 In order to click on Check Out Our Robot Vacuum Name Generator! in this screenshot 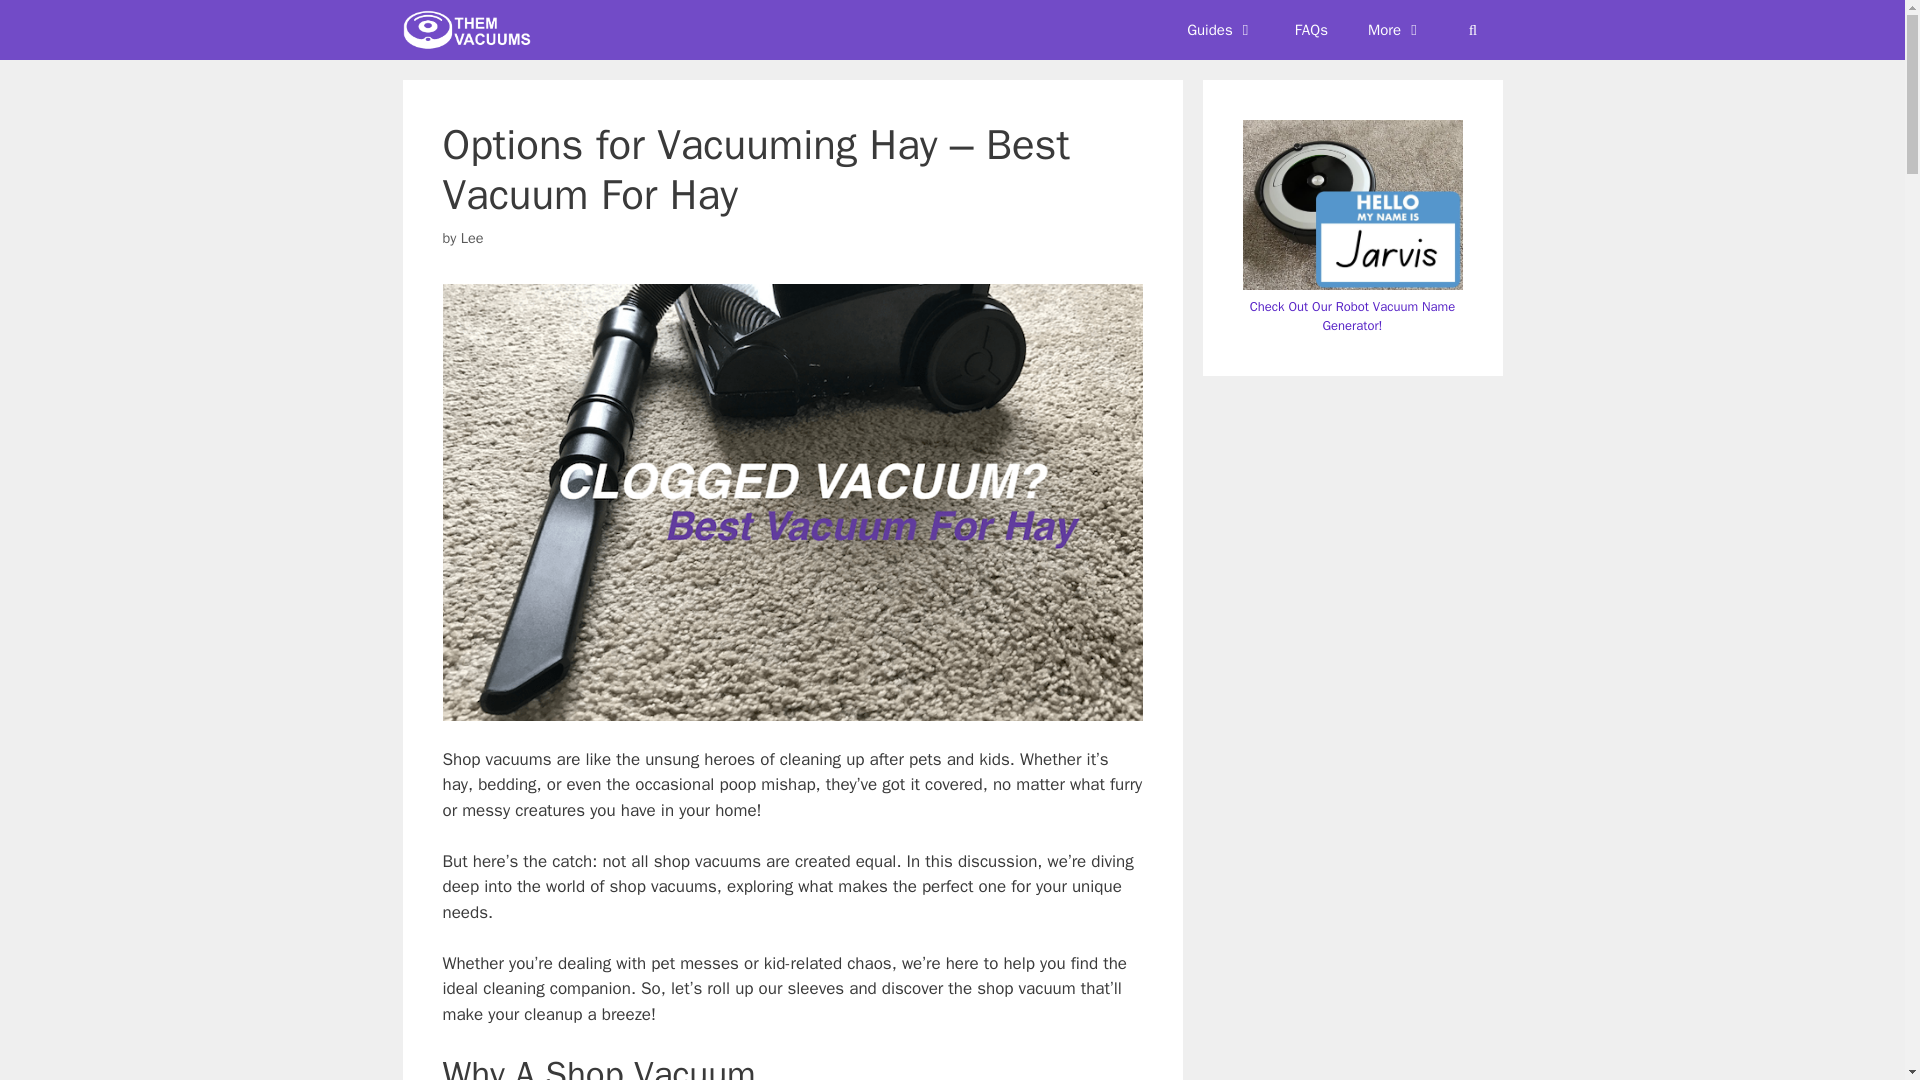, I will do `click(1352, 316)`.